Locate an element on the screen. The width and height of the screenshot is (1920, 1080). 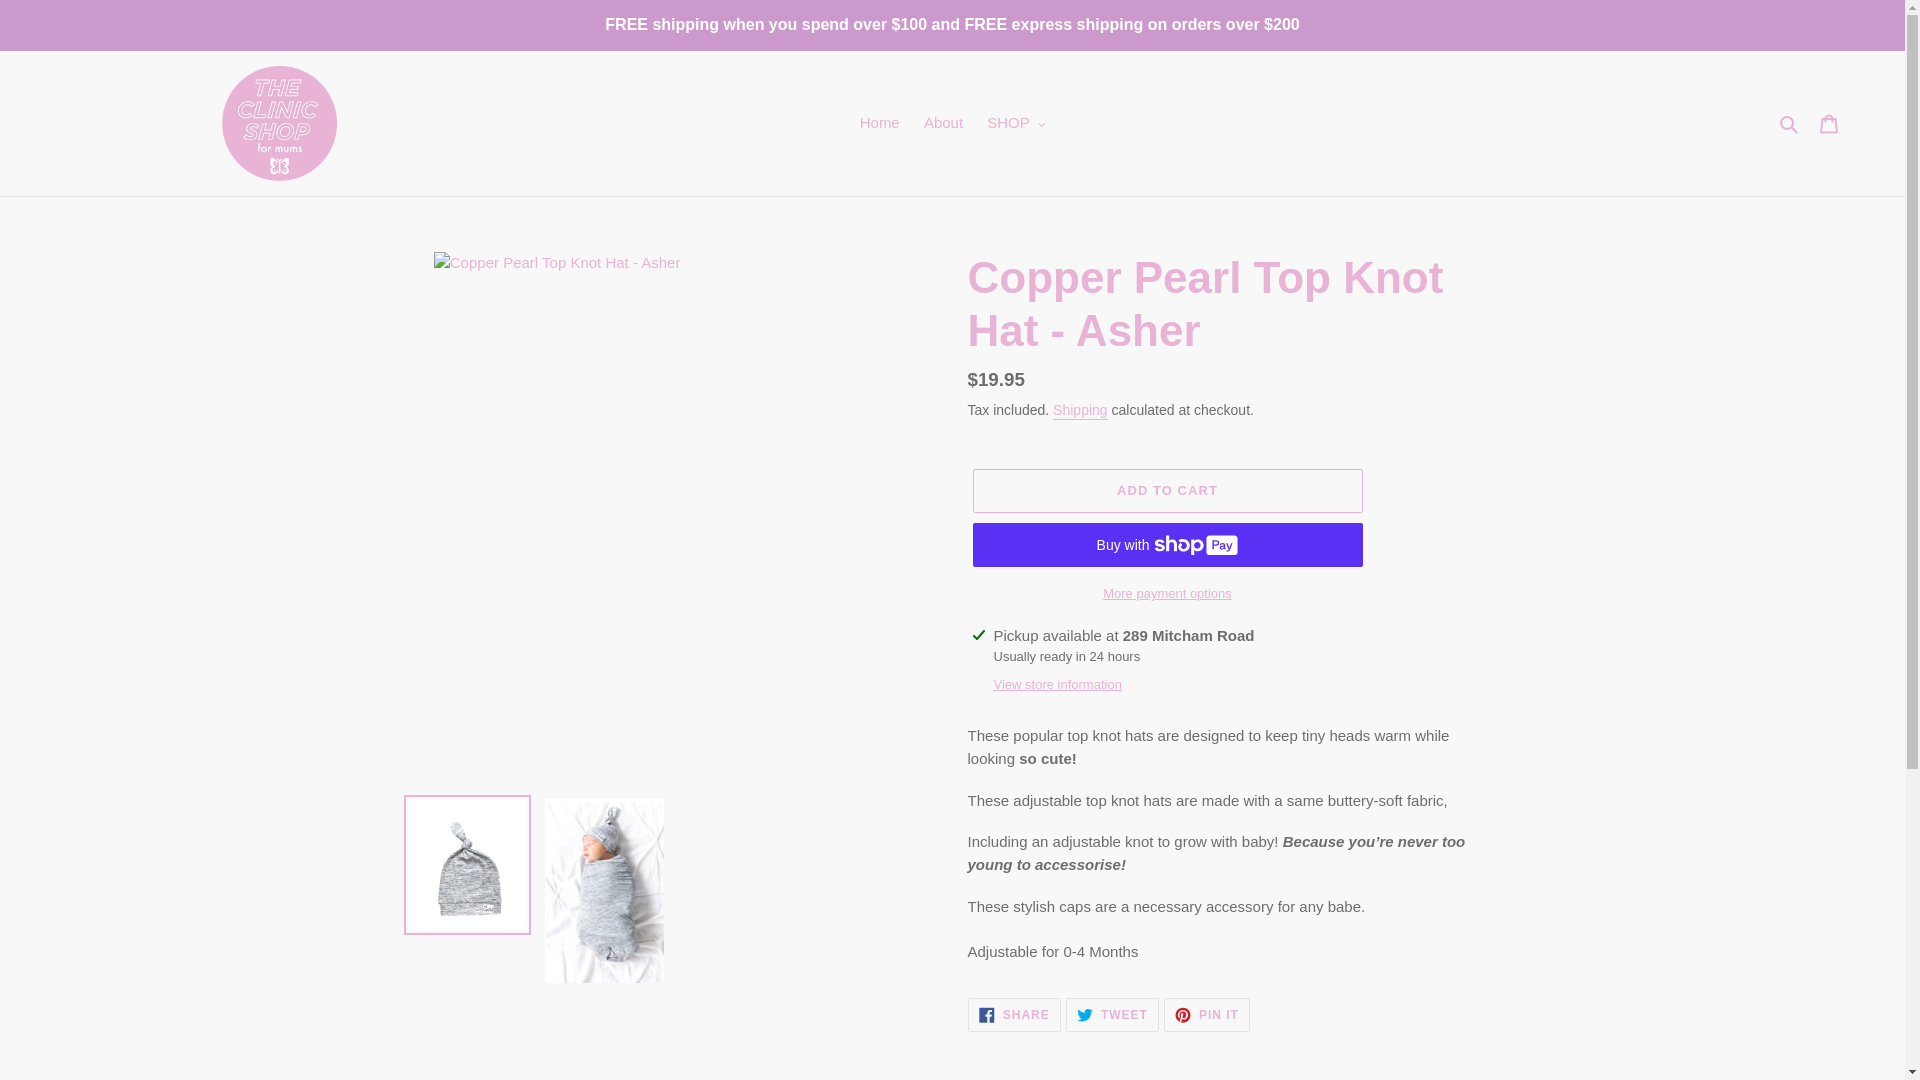
About is located at coordinates (943, 124).